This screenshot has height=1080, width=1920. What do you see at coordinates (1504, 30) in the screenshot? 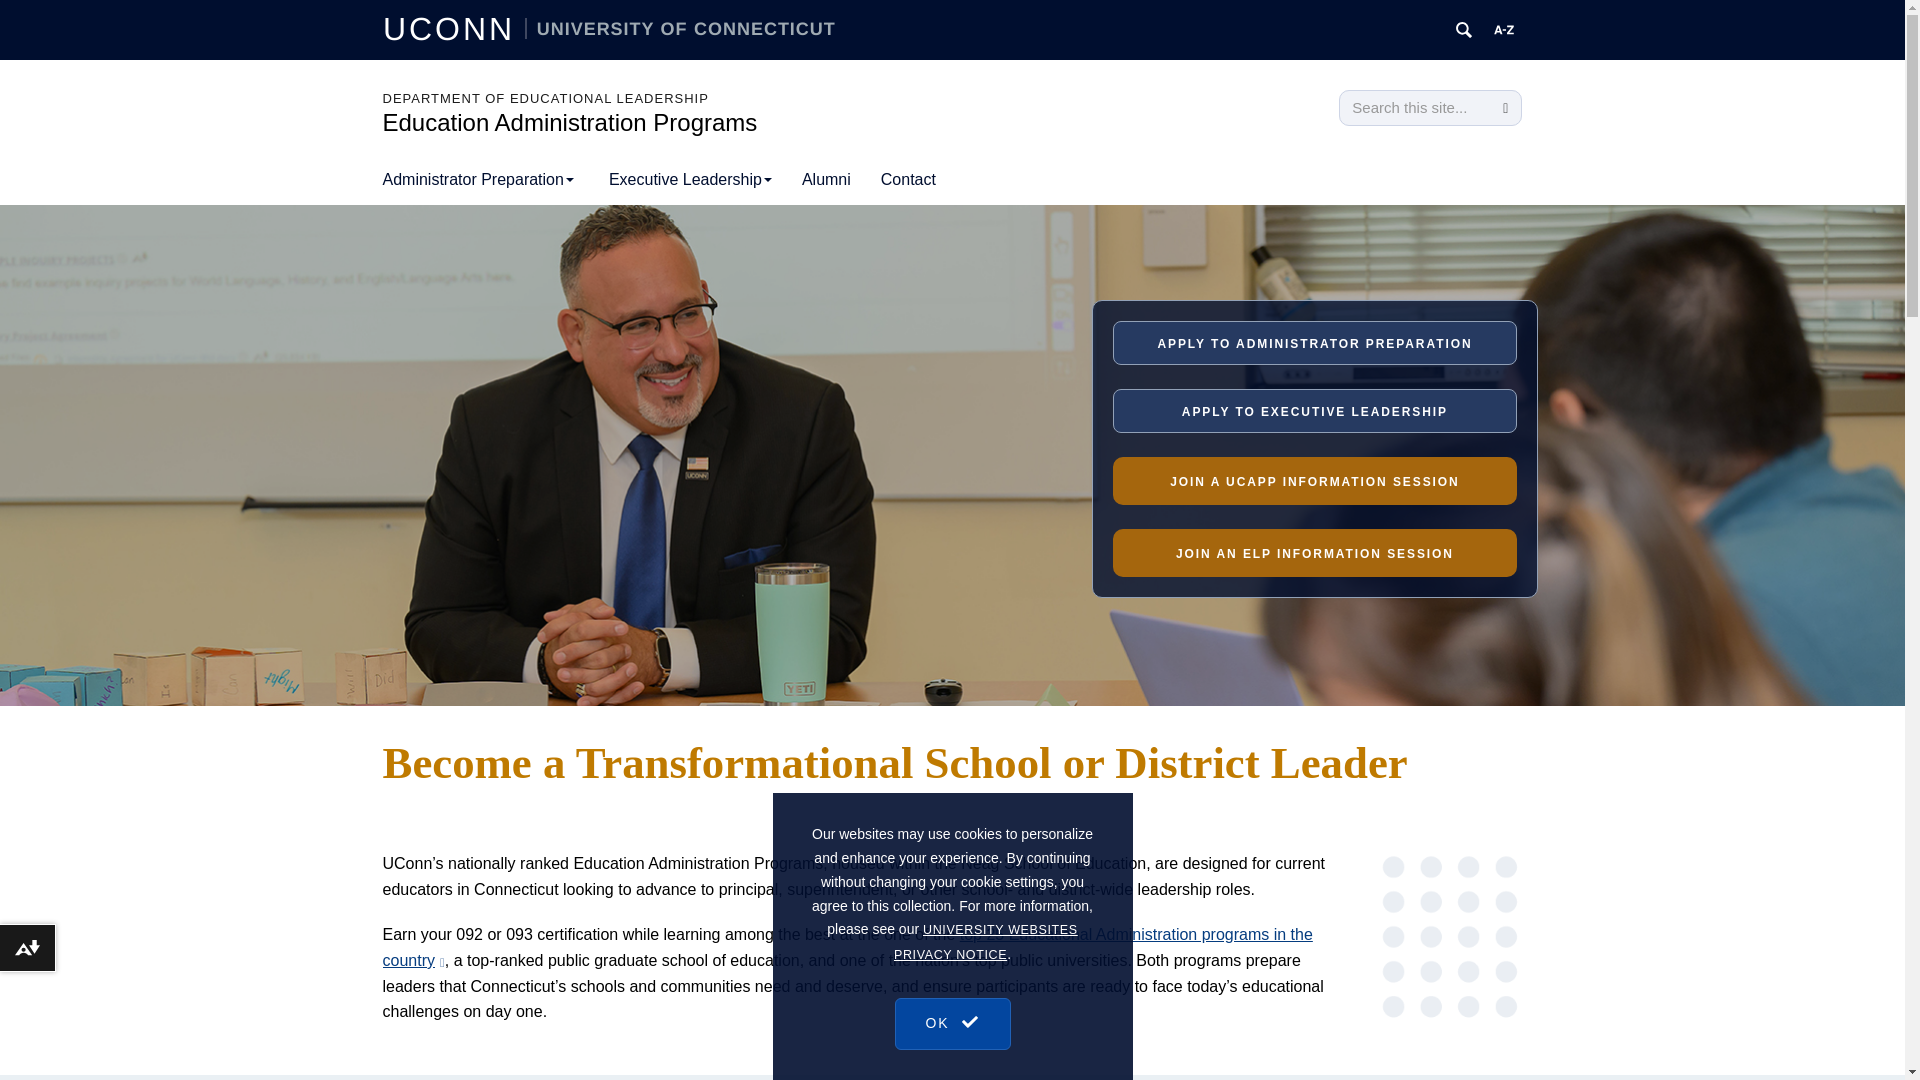
I see `UConn A to Z Index` at bounding box center [1504, 30].